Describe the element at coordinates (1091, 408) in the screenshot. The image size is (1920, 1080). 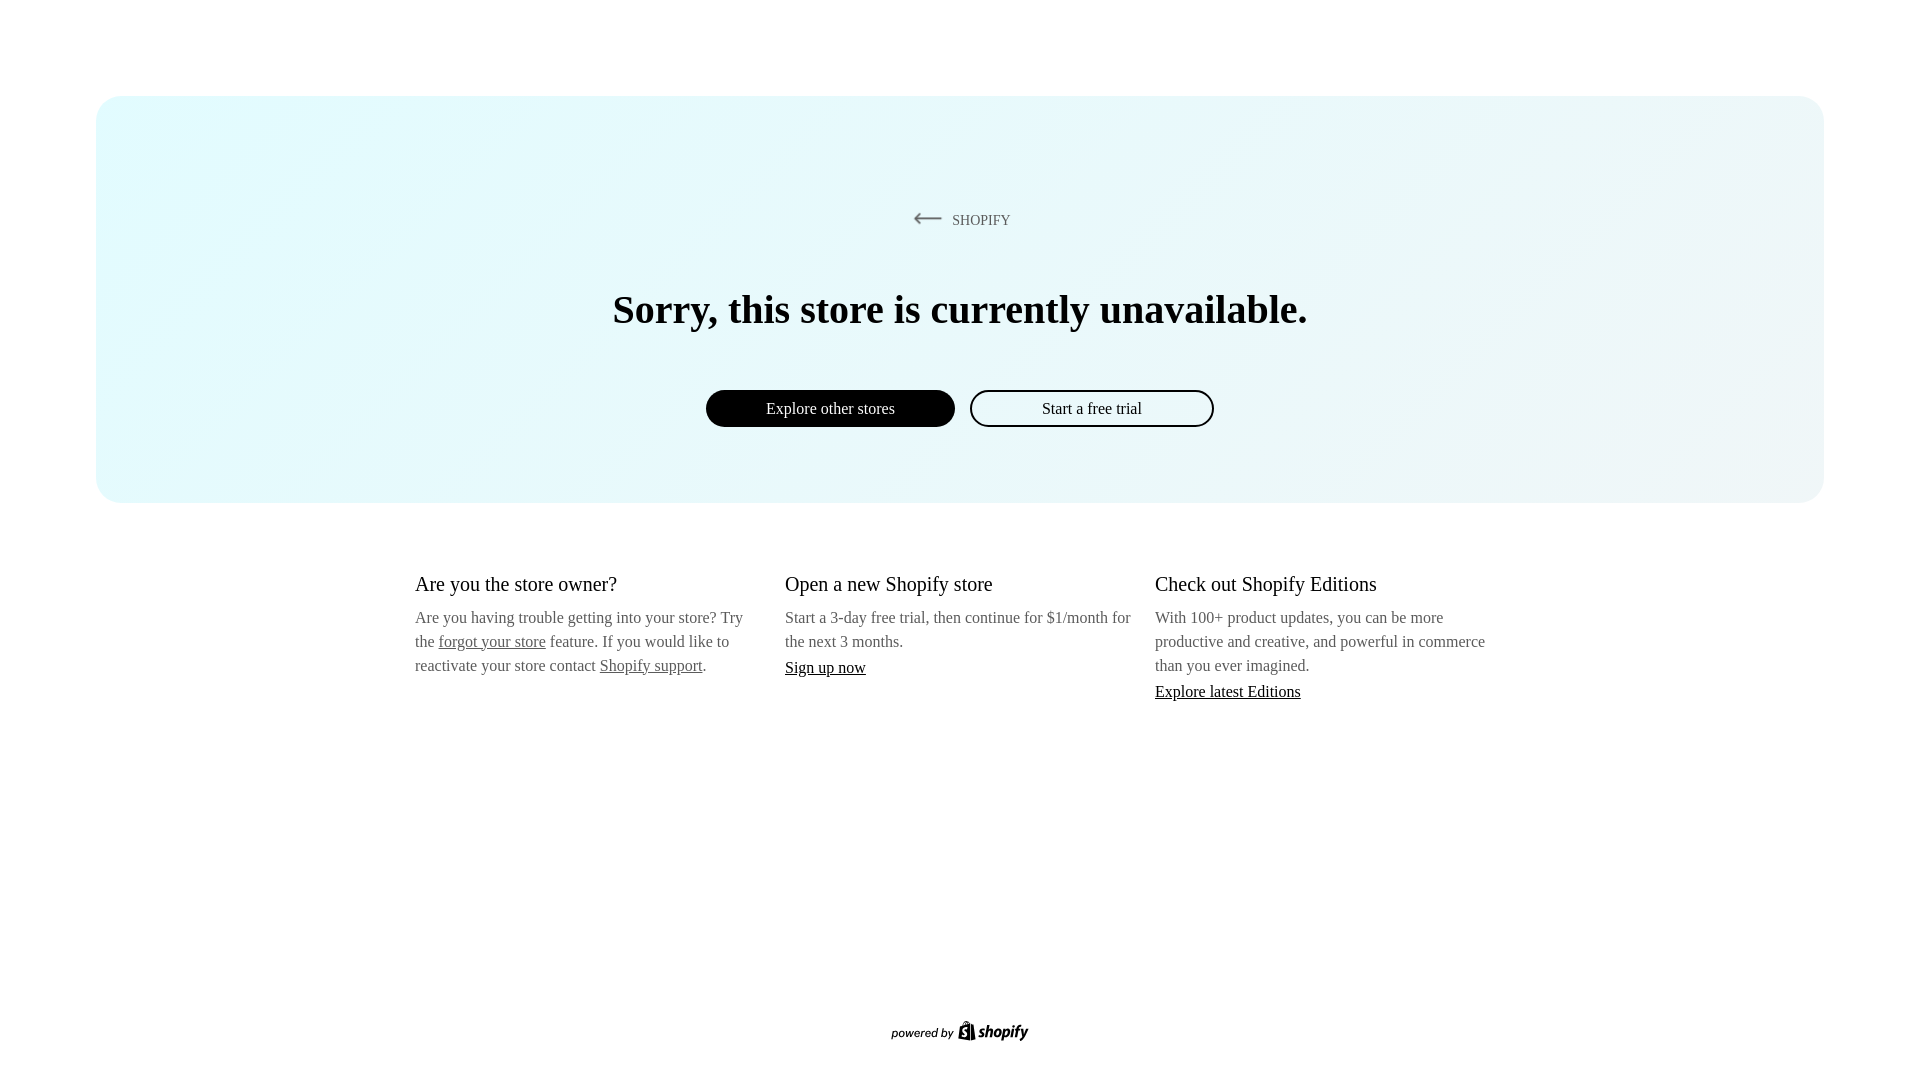
I see `Start a free trial` at that location.